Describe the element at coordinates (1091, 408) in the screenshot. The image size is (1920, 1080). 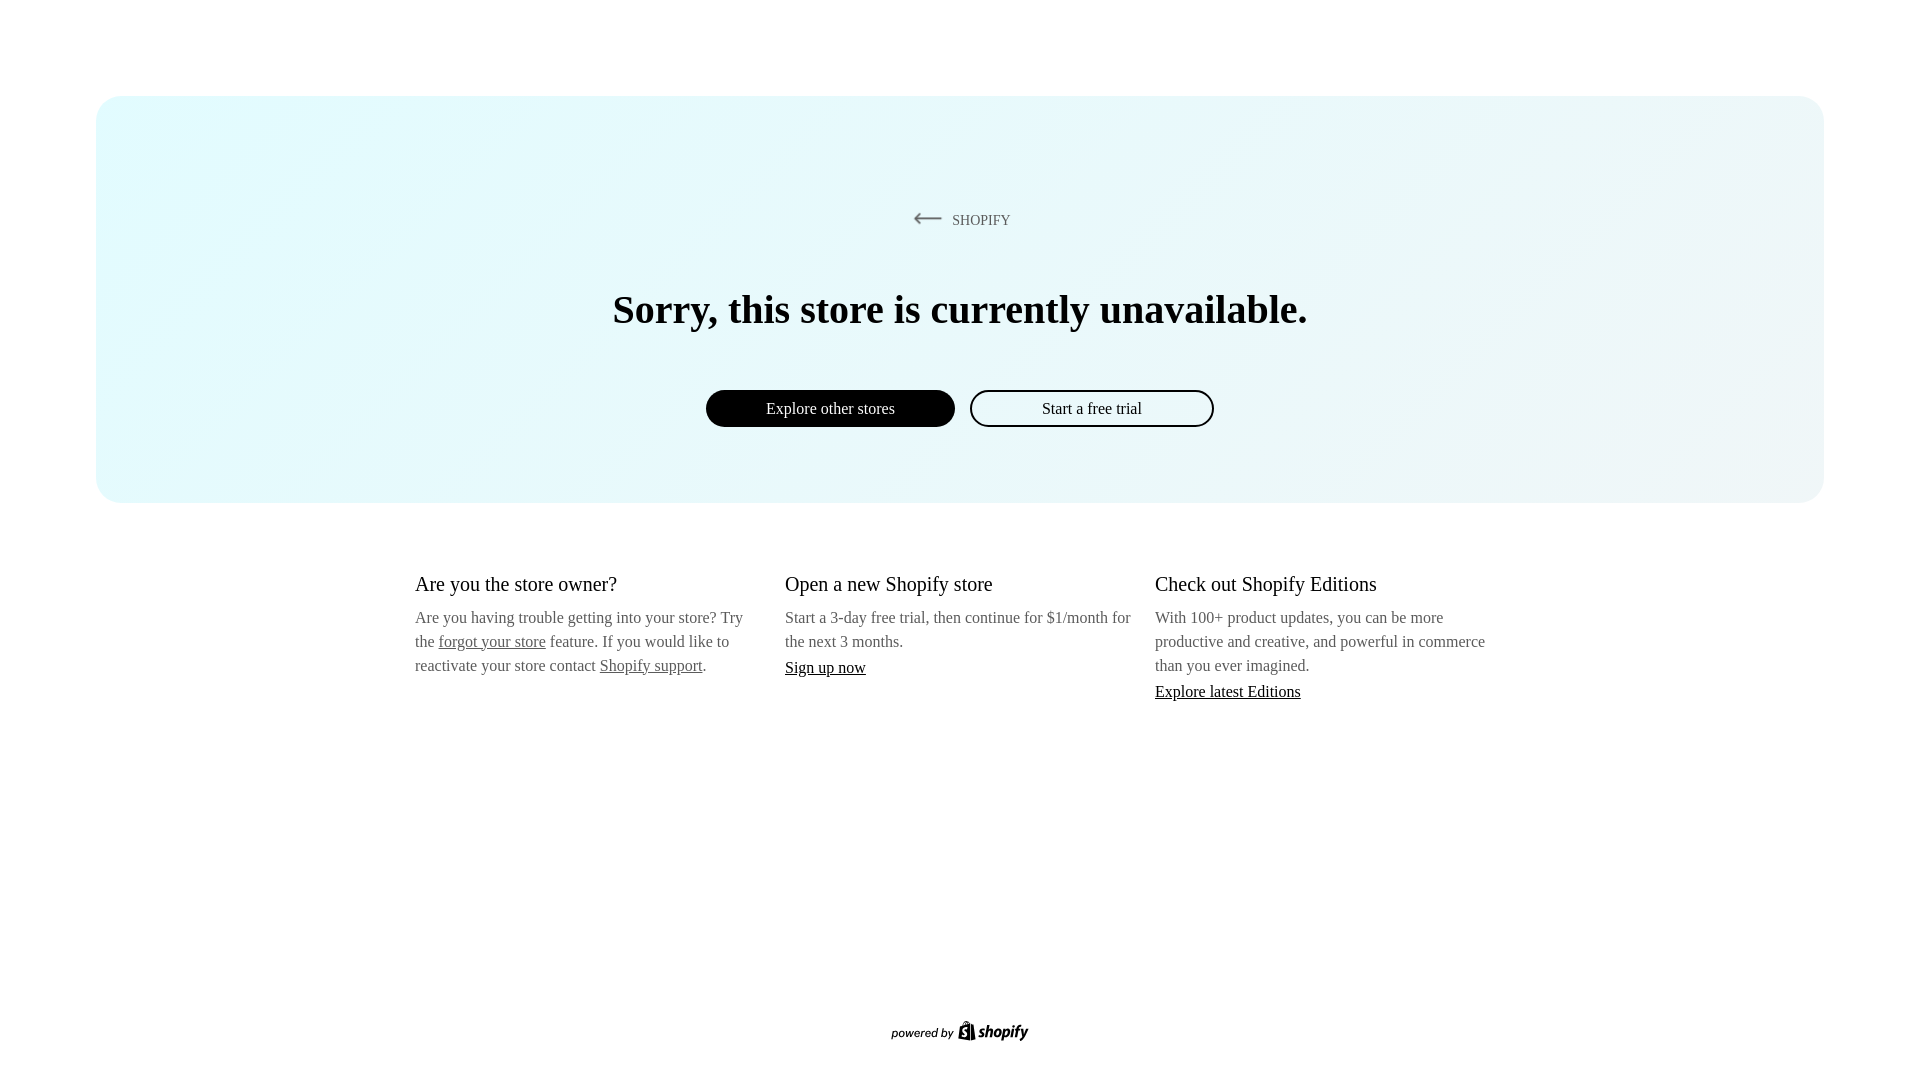
I see `Start a free trial` at that location.